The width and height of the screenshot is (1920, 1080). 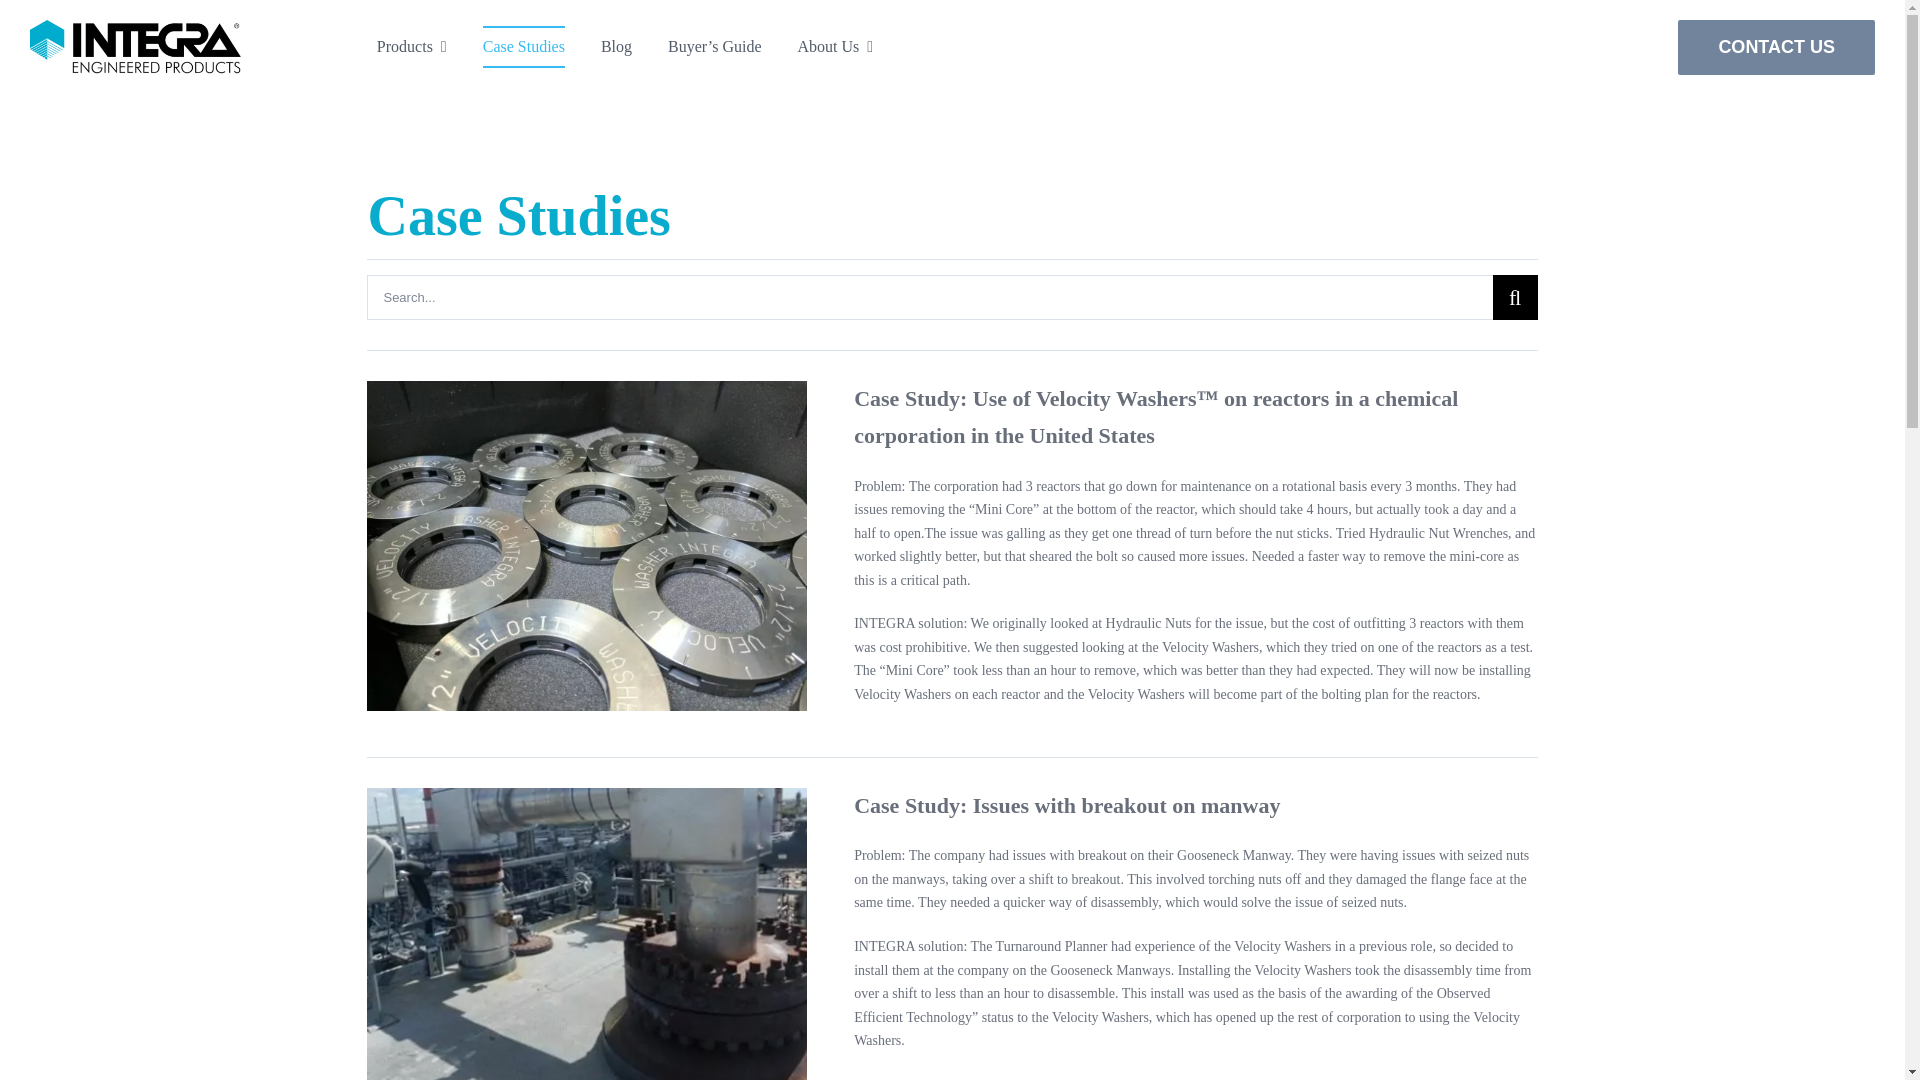 I want to click on CONTACT US, so click(x=952, y=244).